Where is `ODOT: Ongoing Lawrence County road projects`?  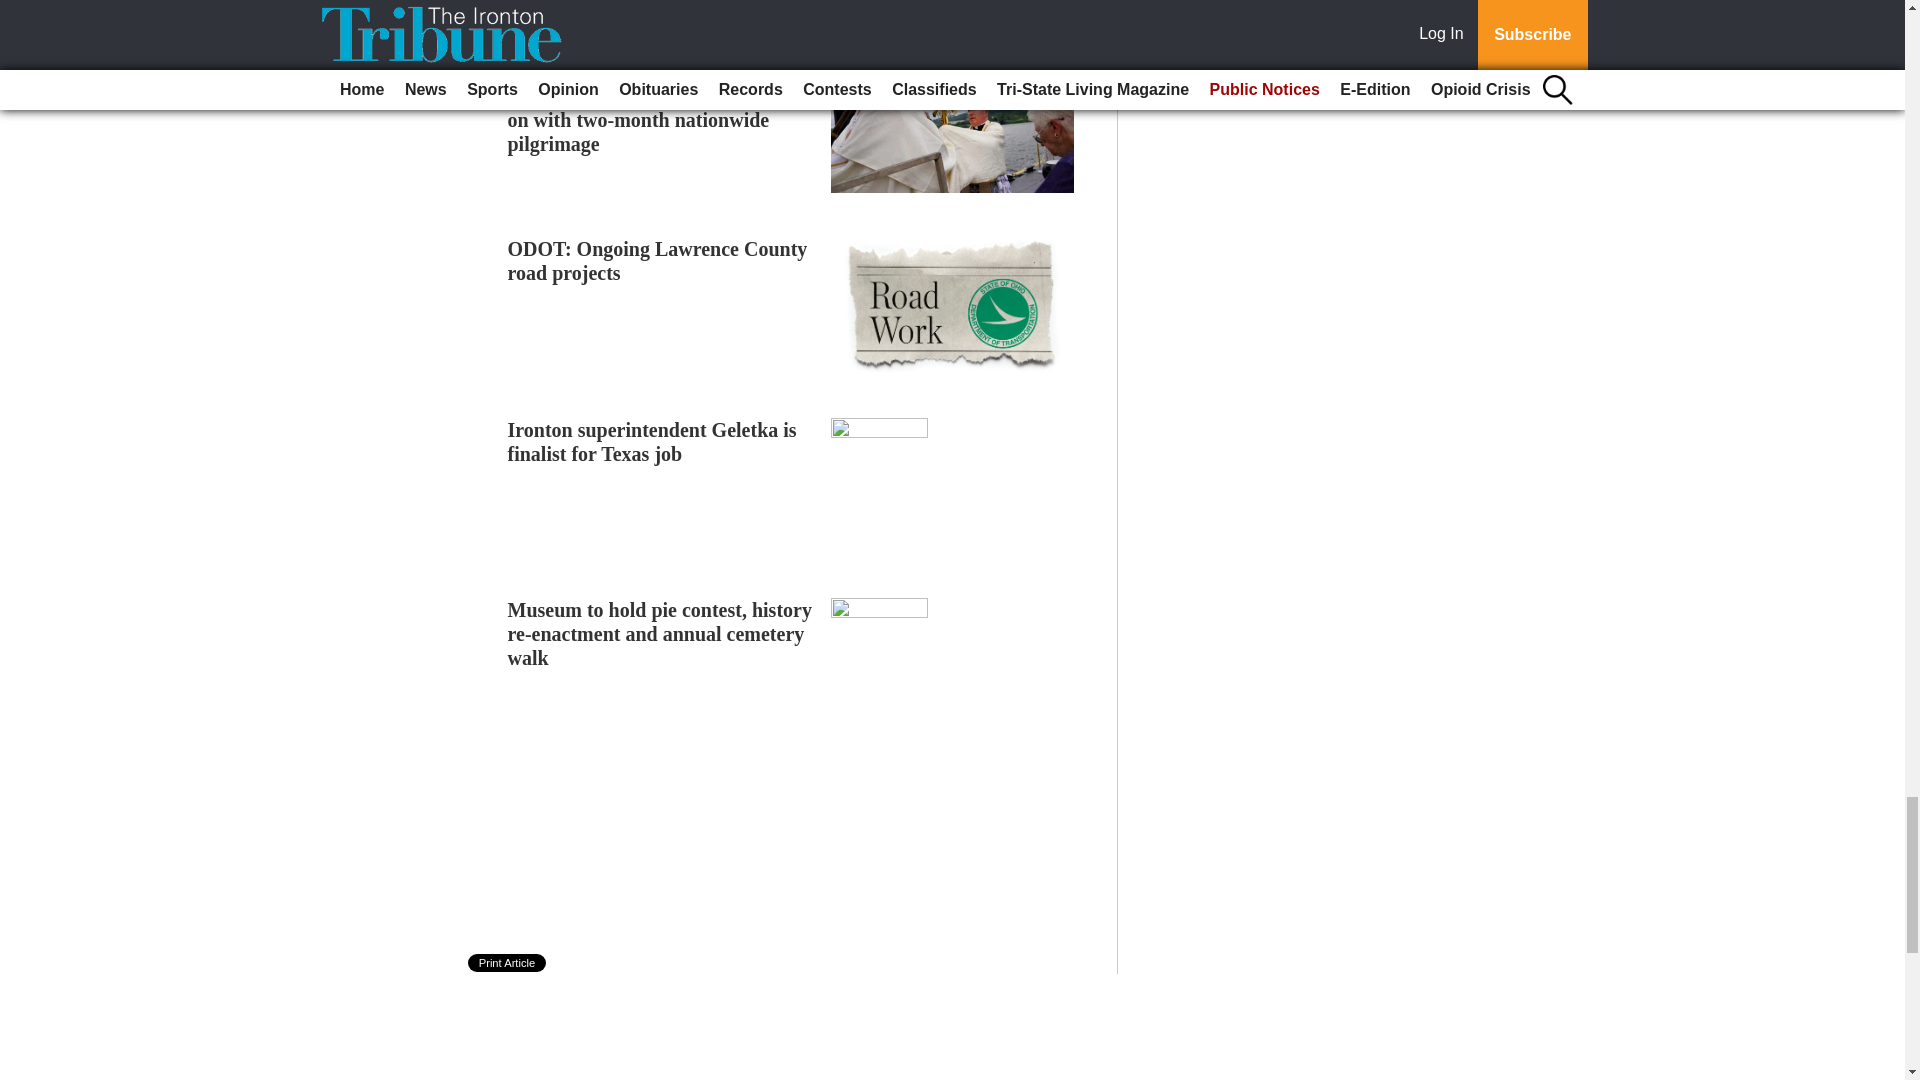 ODOT: Ongoing Lawrence County road projects is located at coordinates (658, 260).